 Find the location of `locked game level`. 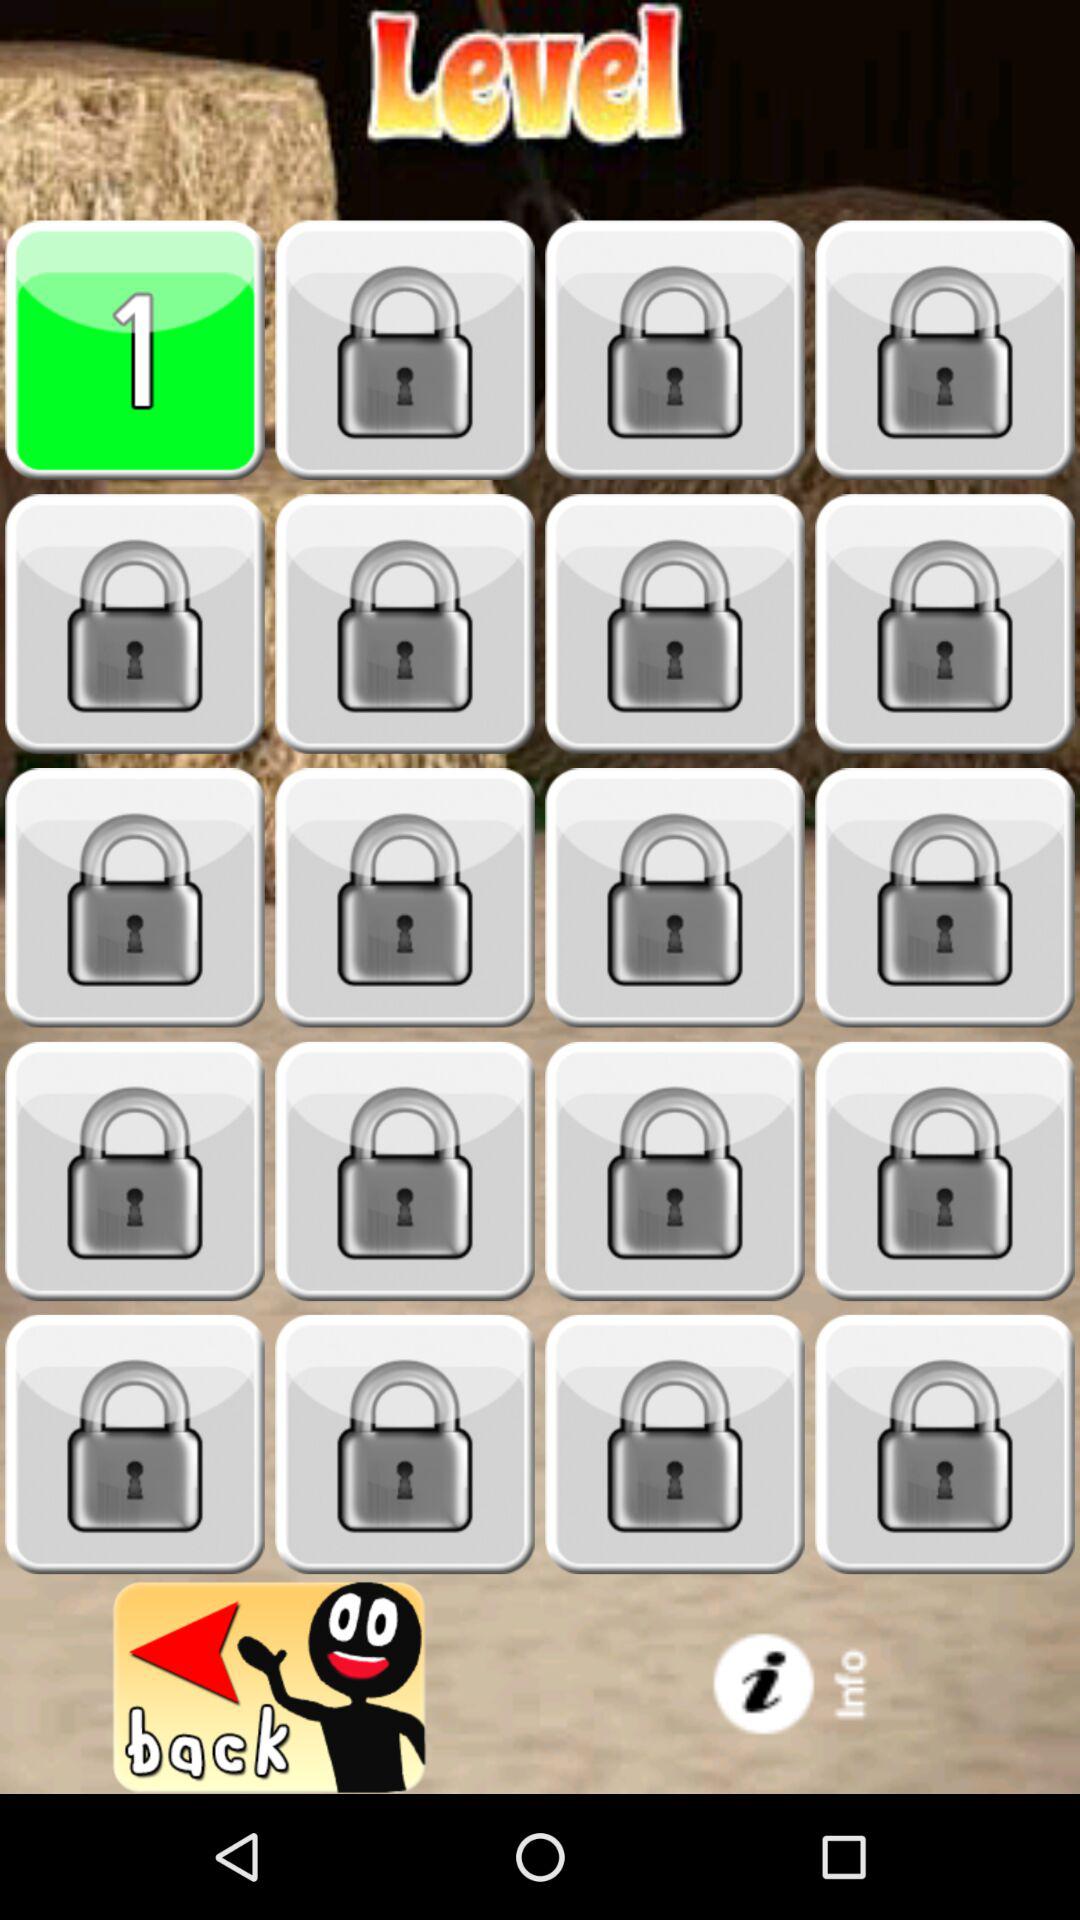

locked game level is located at coordinates (675, 898).